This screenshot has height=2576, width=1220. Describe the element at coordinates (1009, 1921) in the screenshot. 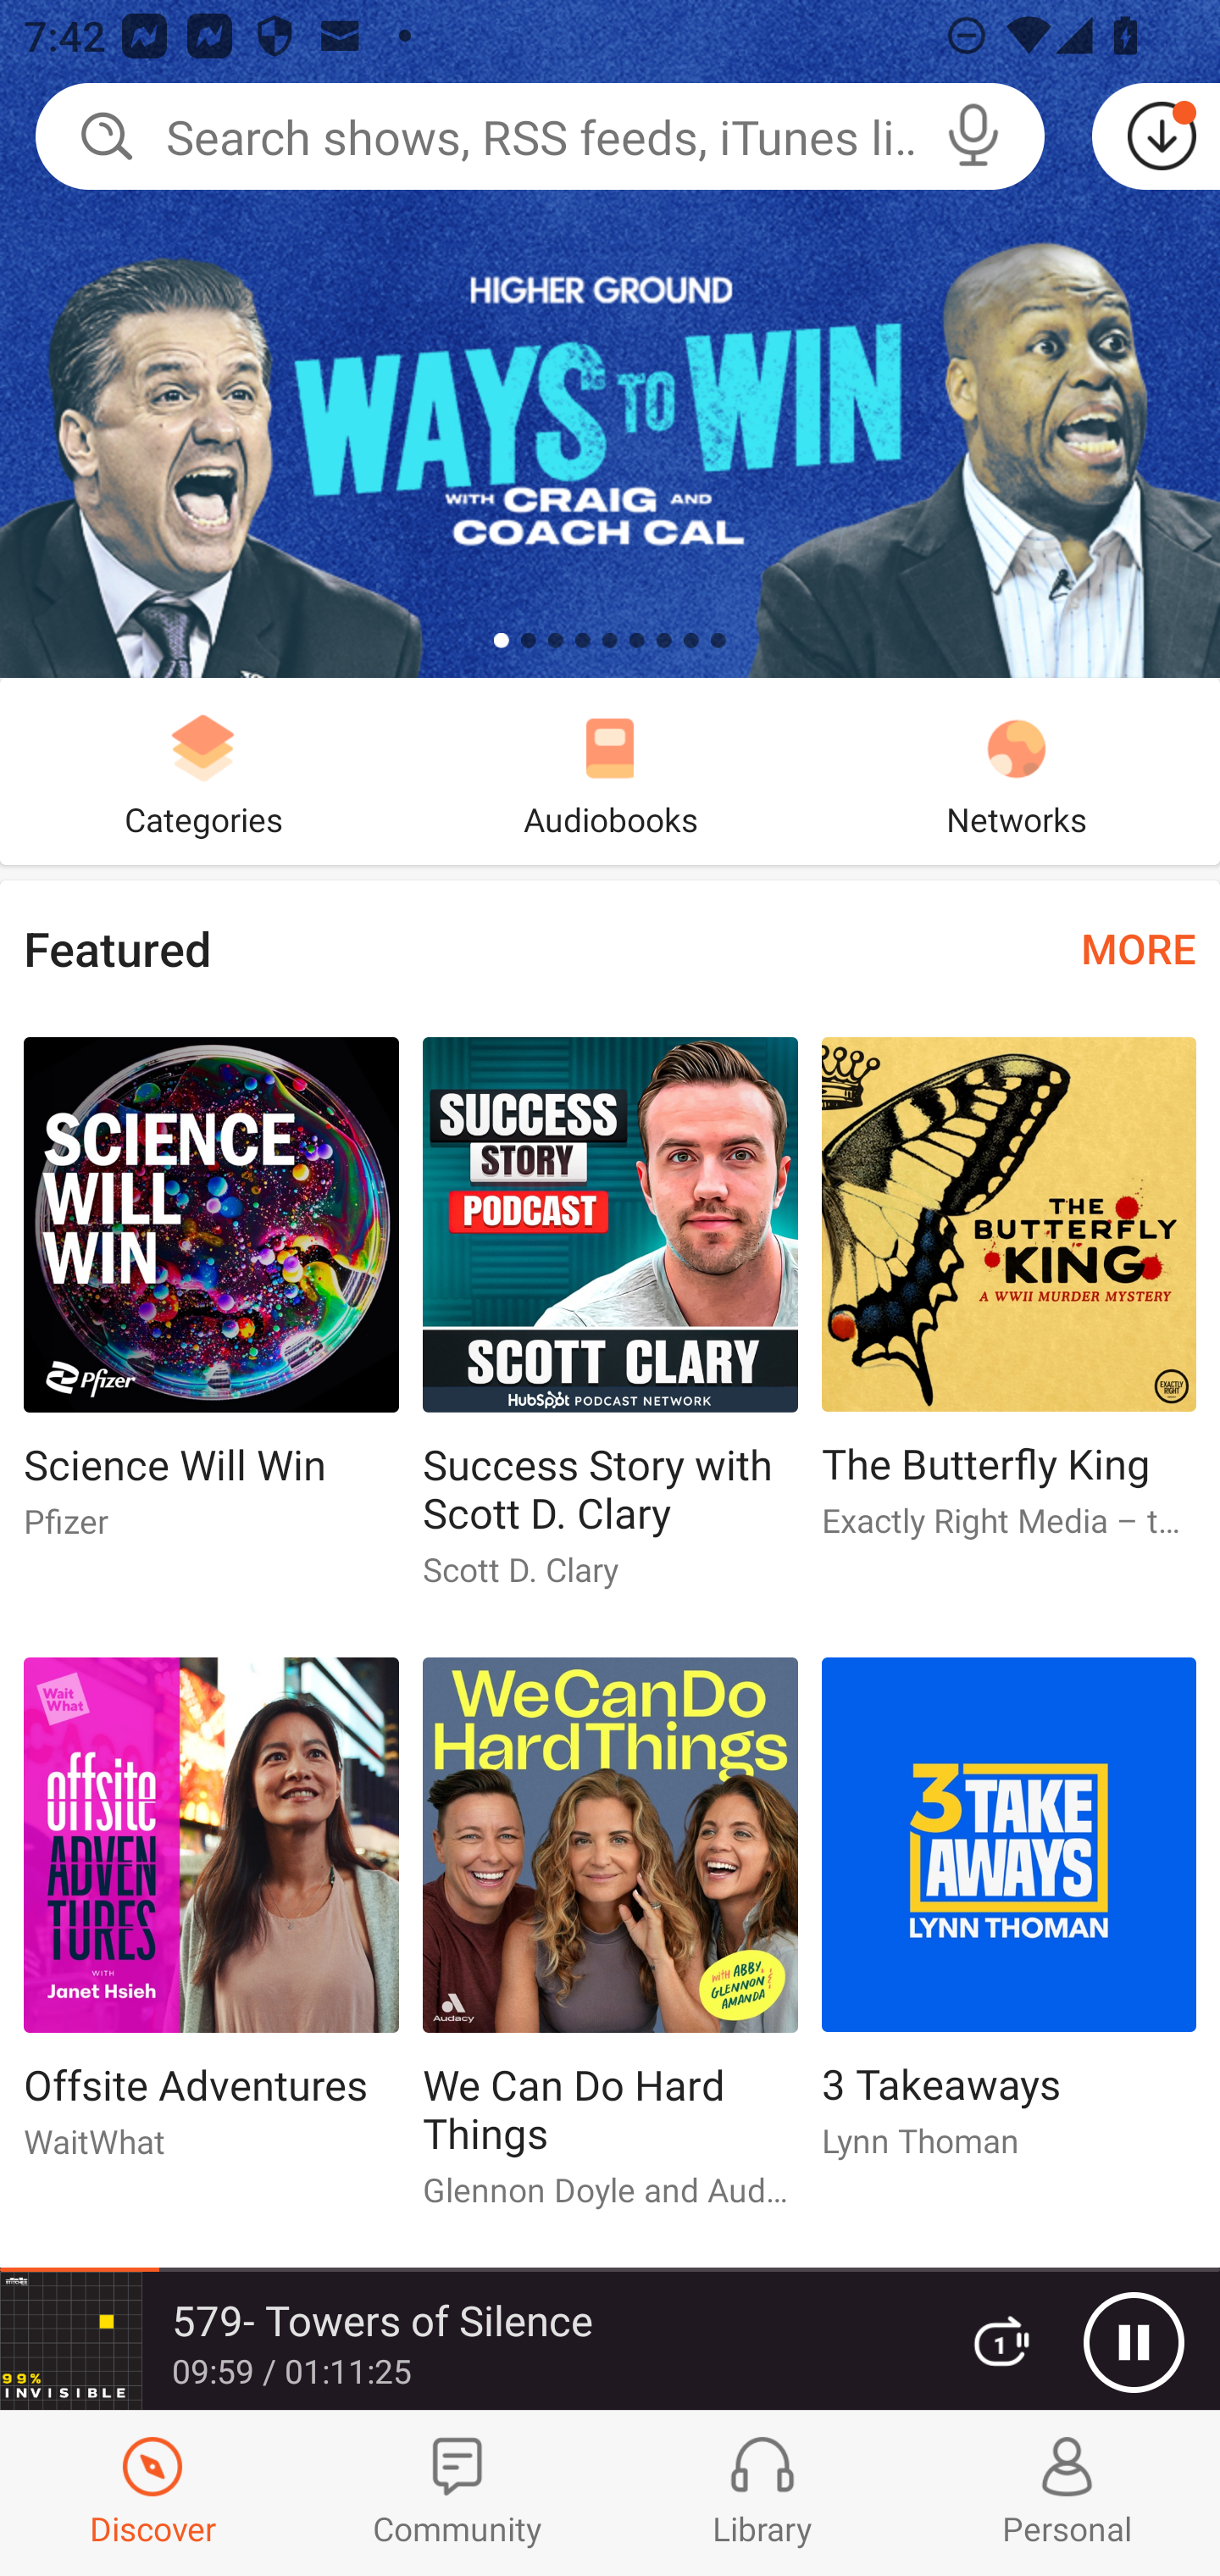

I see `3 Takeaways 3 Takeaways Lynn Thoman` at that location.